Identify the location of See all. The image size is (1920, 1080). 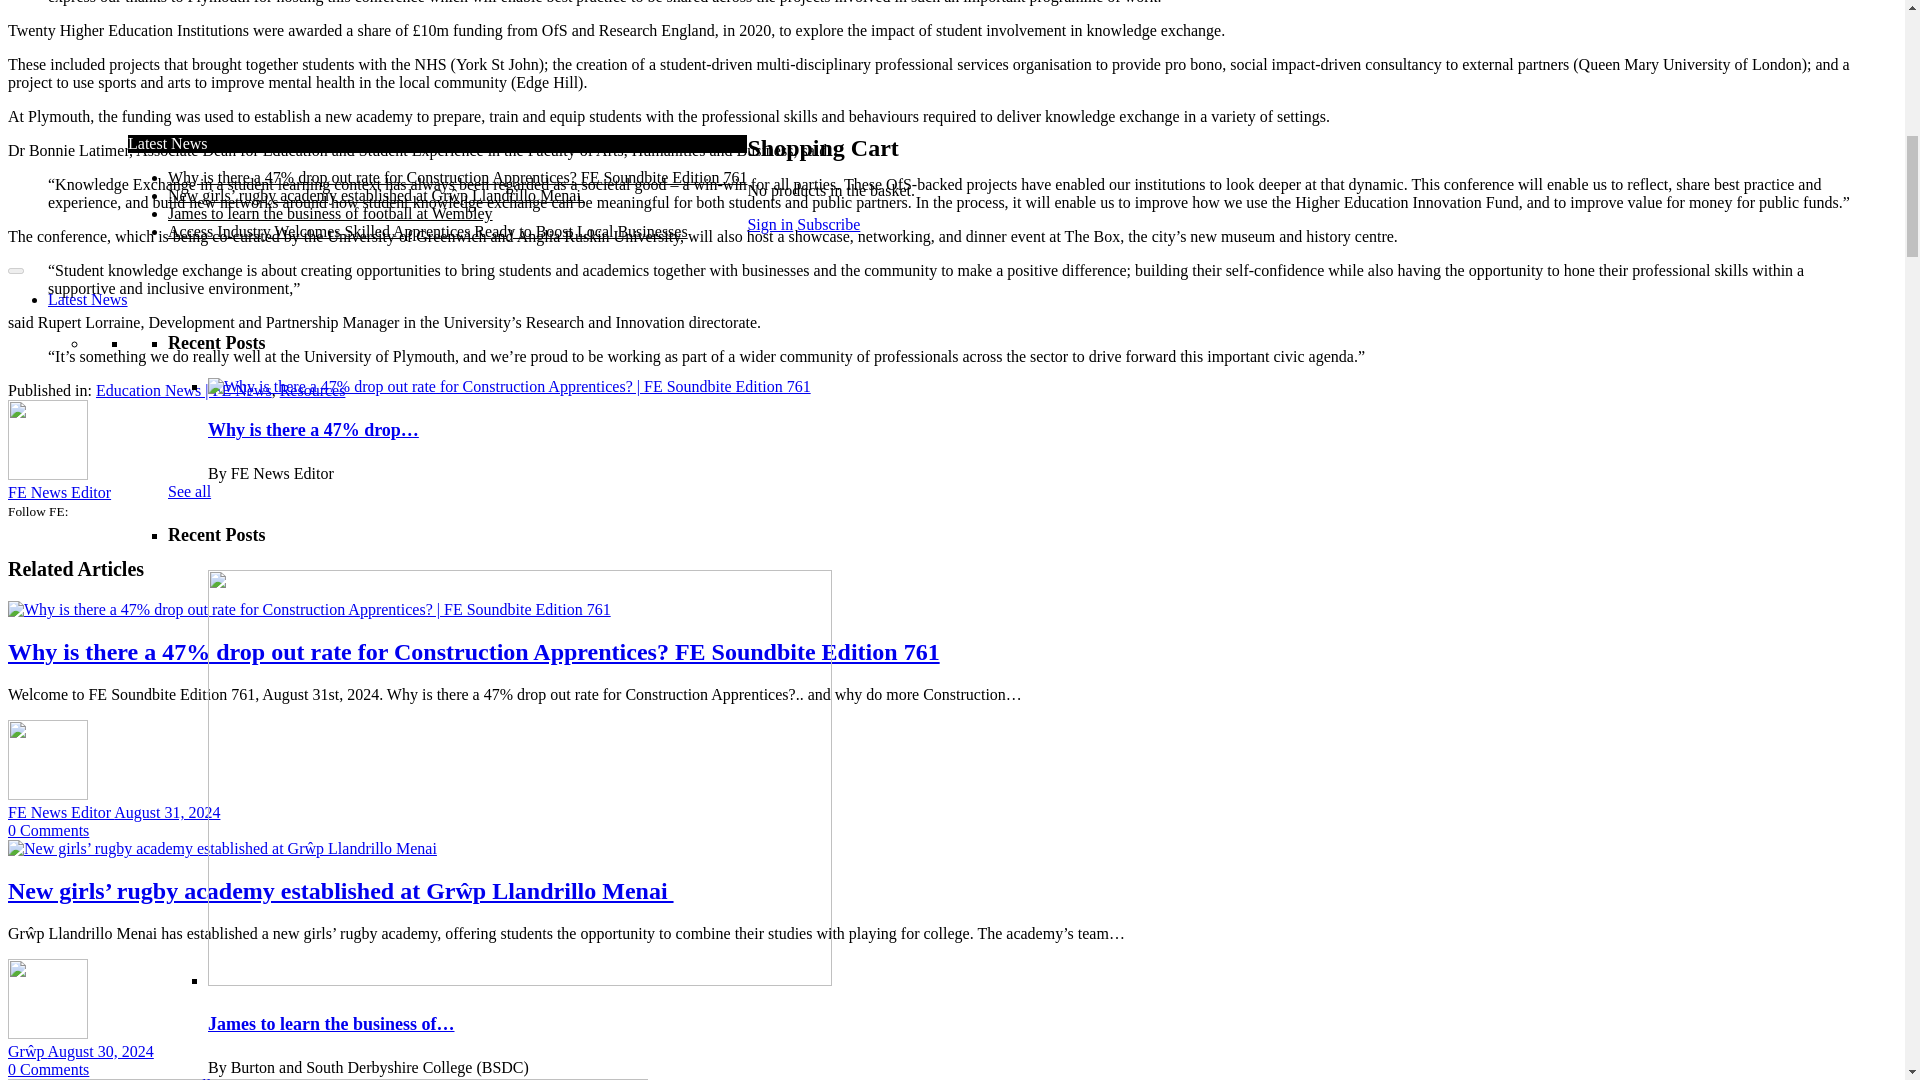
(190, 6).